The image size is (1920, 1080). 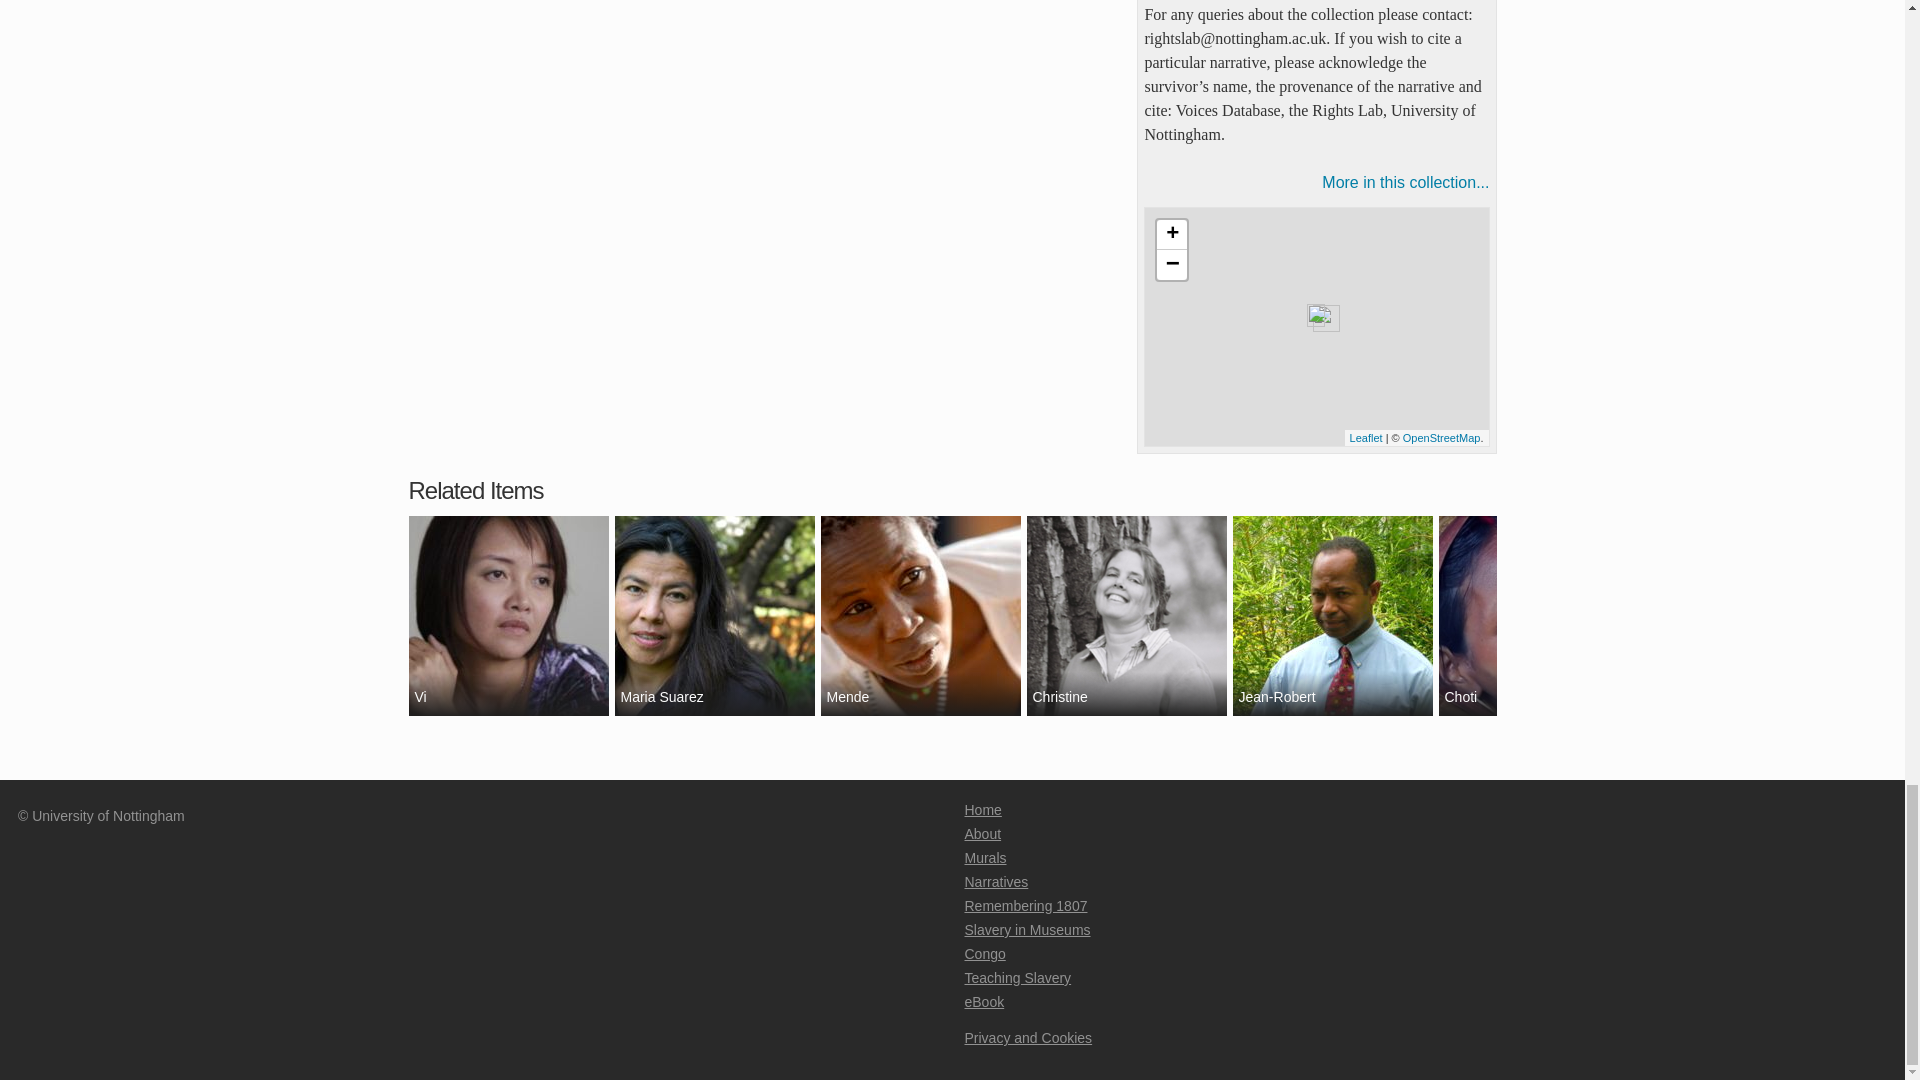 What do you see at coordinates (1316, 182) in the screenshot?
I see `More in this collection...` at bounding box center [1316, 182].